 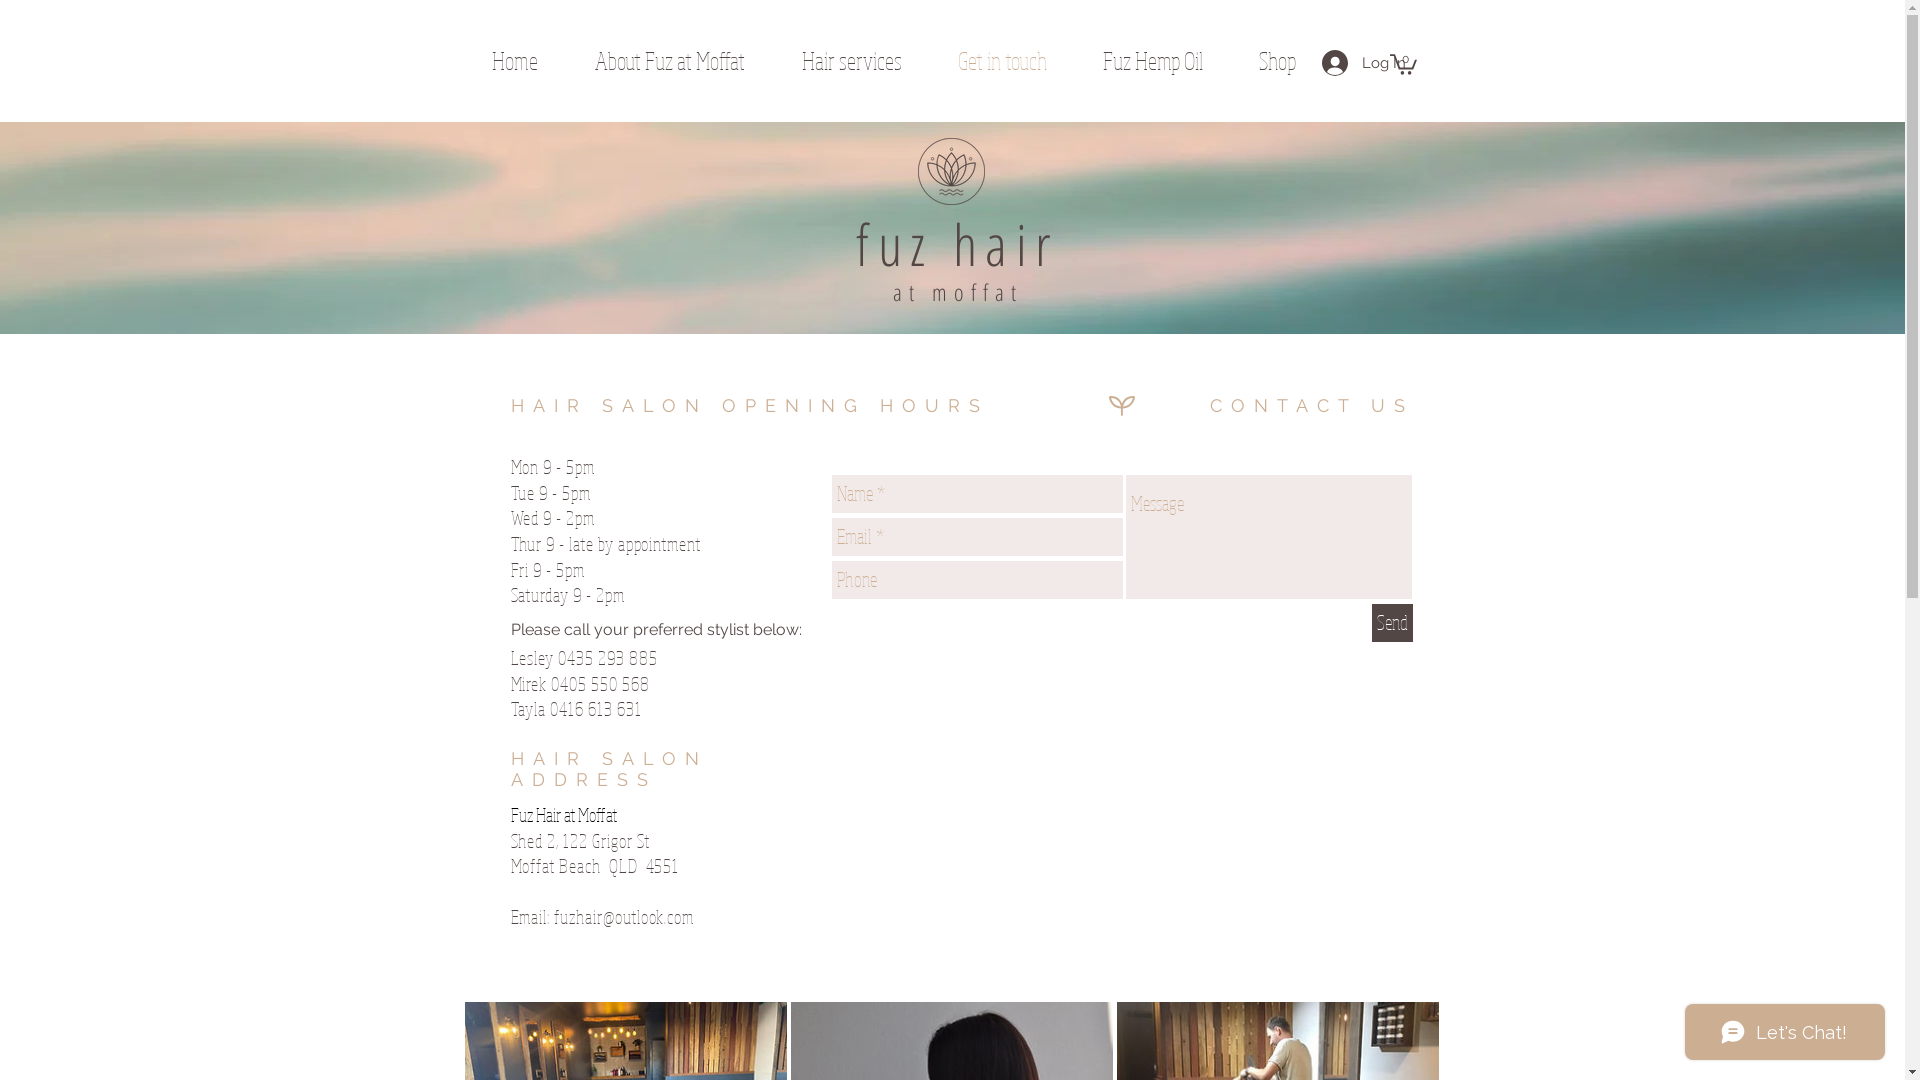 What do you see at coordinates (1404, 64) in the screenshot?
I see `0` at bounding box center [1404, 64].